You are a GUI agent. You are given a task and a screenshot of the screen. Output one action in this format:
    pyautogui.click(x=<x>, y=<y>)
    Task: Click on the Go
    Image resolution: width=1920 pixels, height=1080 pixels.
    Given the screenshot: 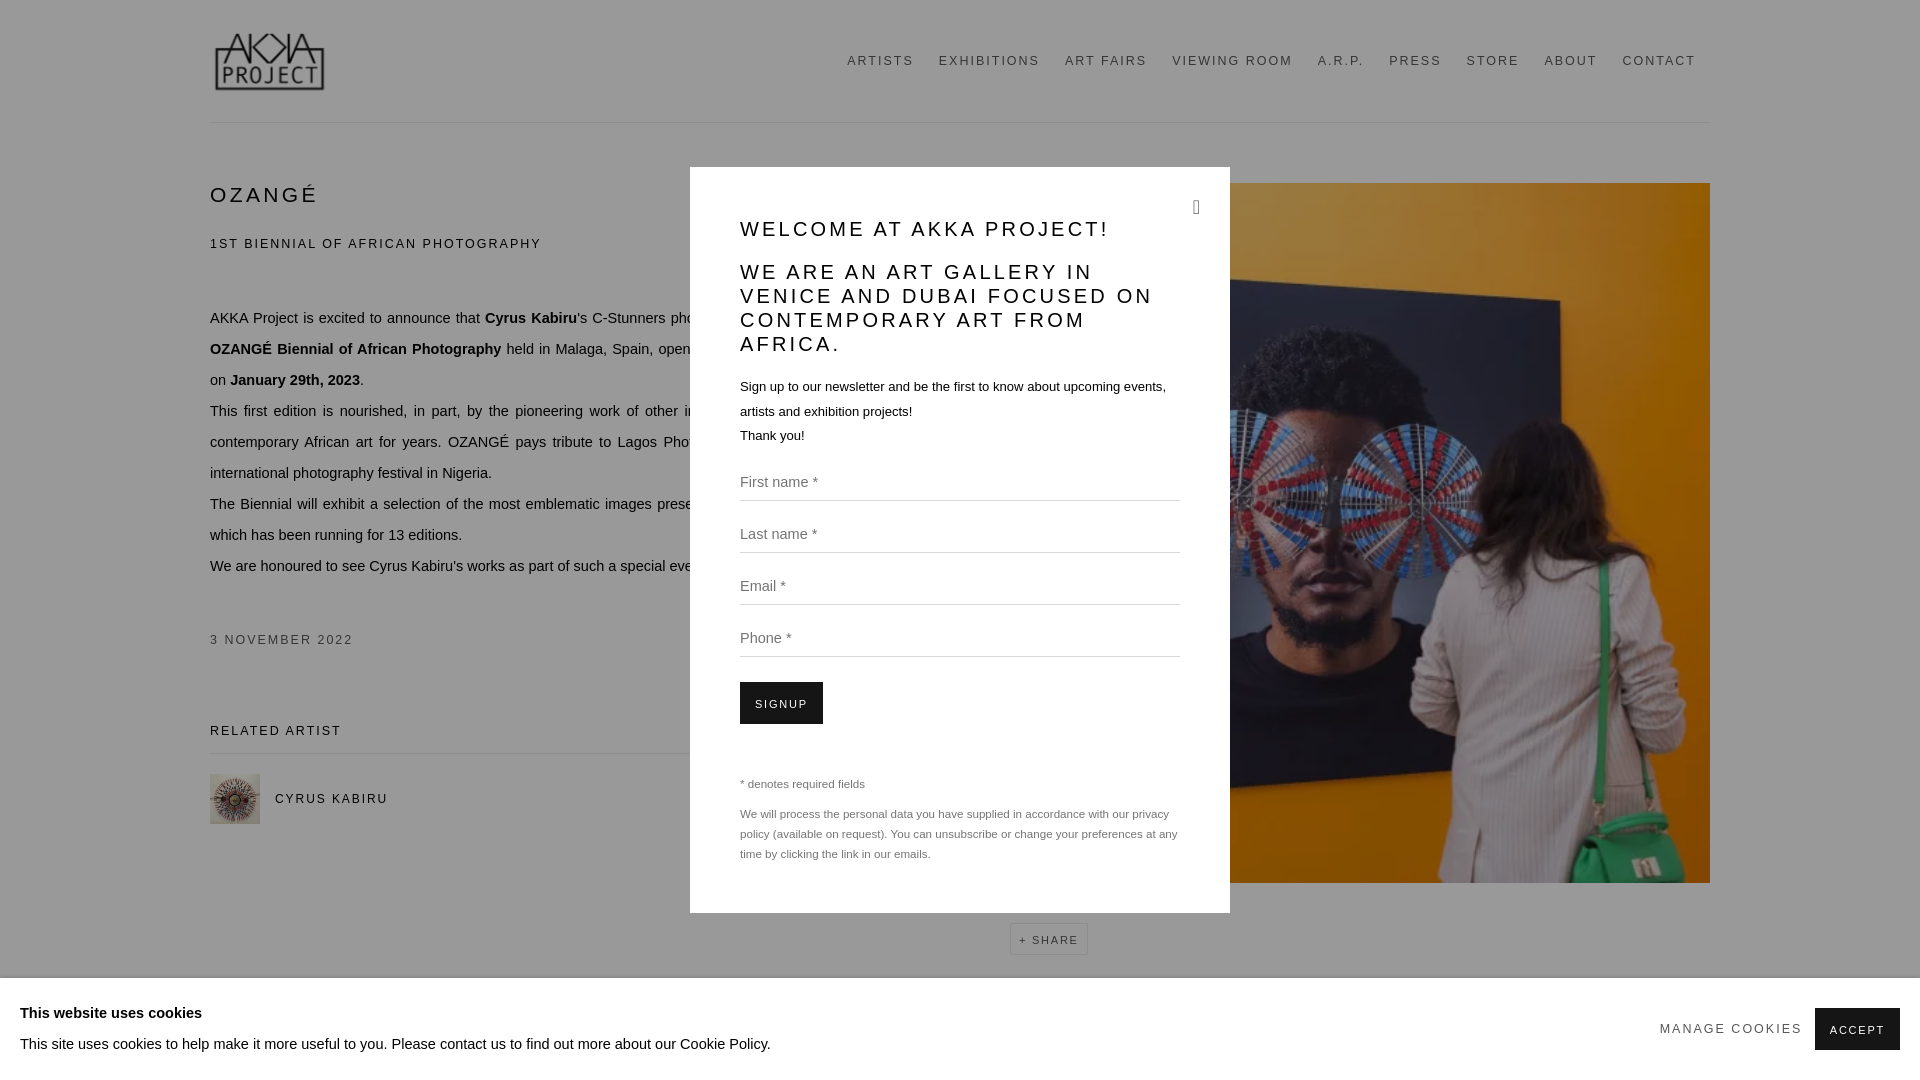 What is the action you would take?
    pyautogui.click(x=8, y=8)
    